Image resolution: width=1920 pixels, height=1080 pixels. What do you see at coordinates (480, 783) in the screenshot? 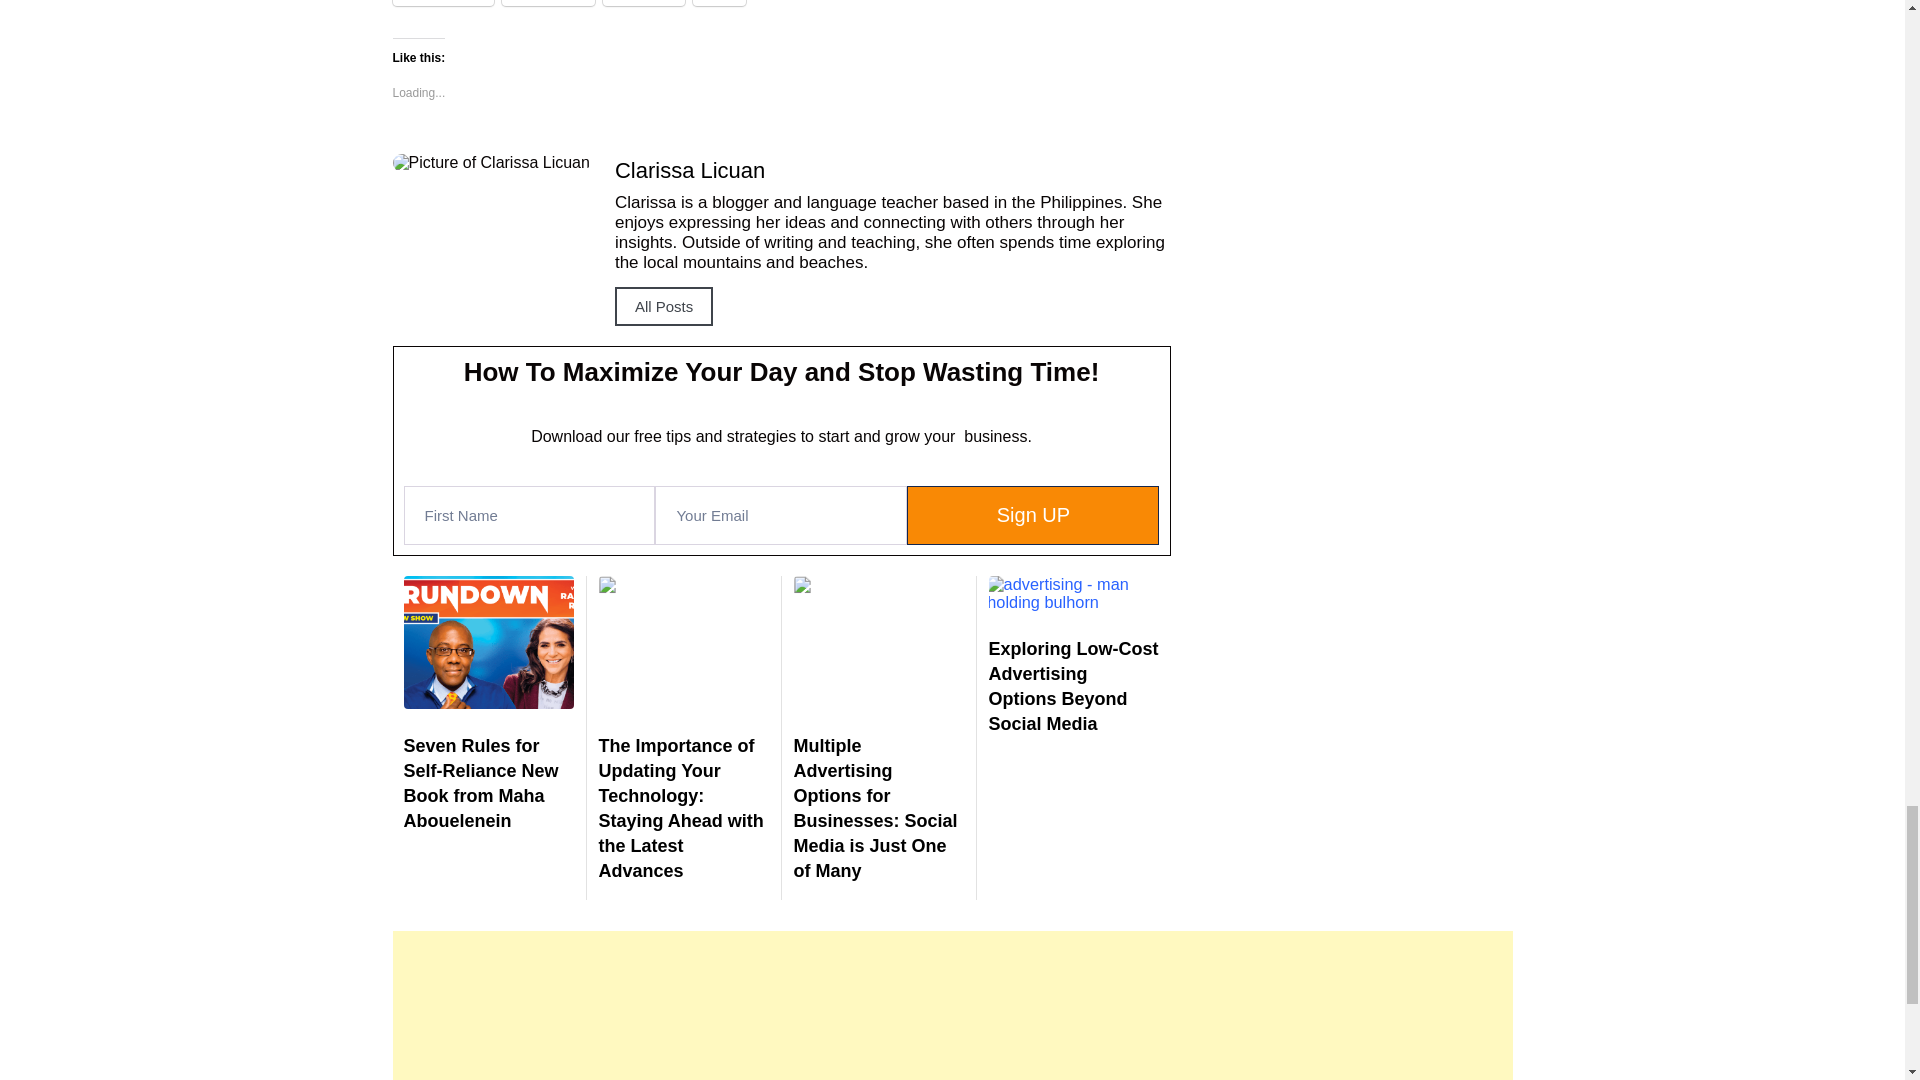
I see `Seven Rules for Self-Reliance New Book from Maha Abouelenein` at bounding box center [480, 783].